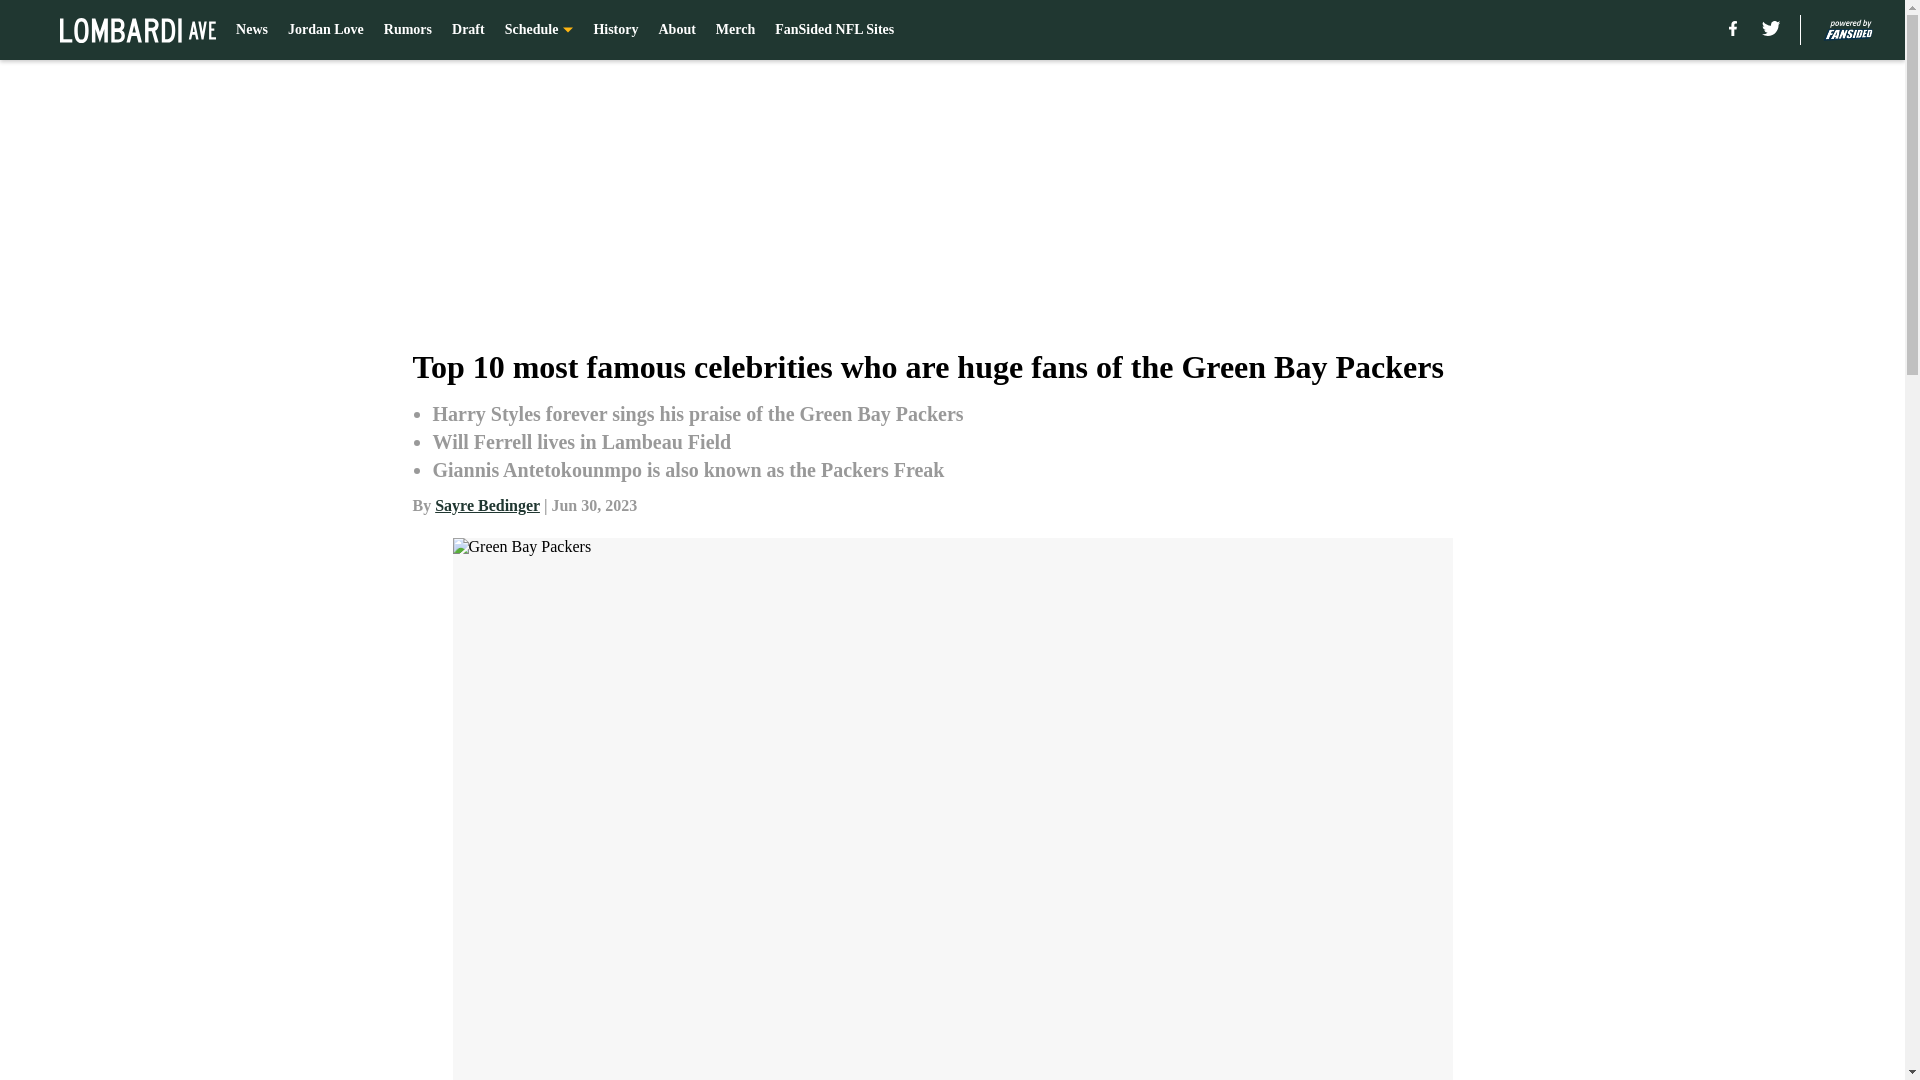 The image size is (1920, 1080). What do you see at coordinates (834, 30) in the screenshot?
I see `FanSided NFL Sites` at bounding box center [834, 30].